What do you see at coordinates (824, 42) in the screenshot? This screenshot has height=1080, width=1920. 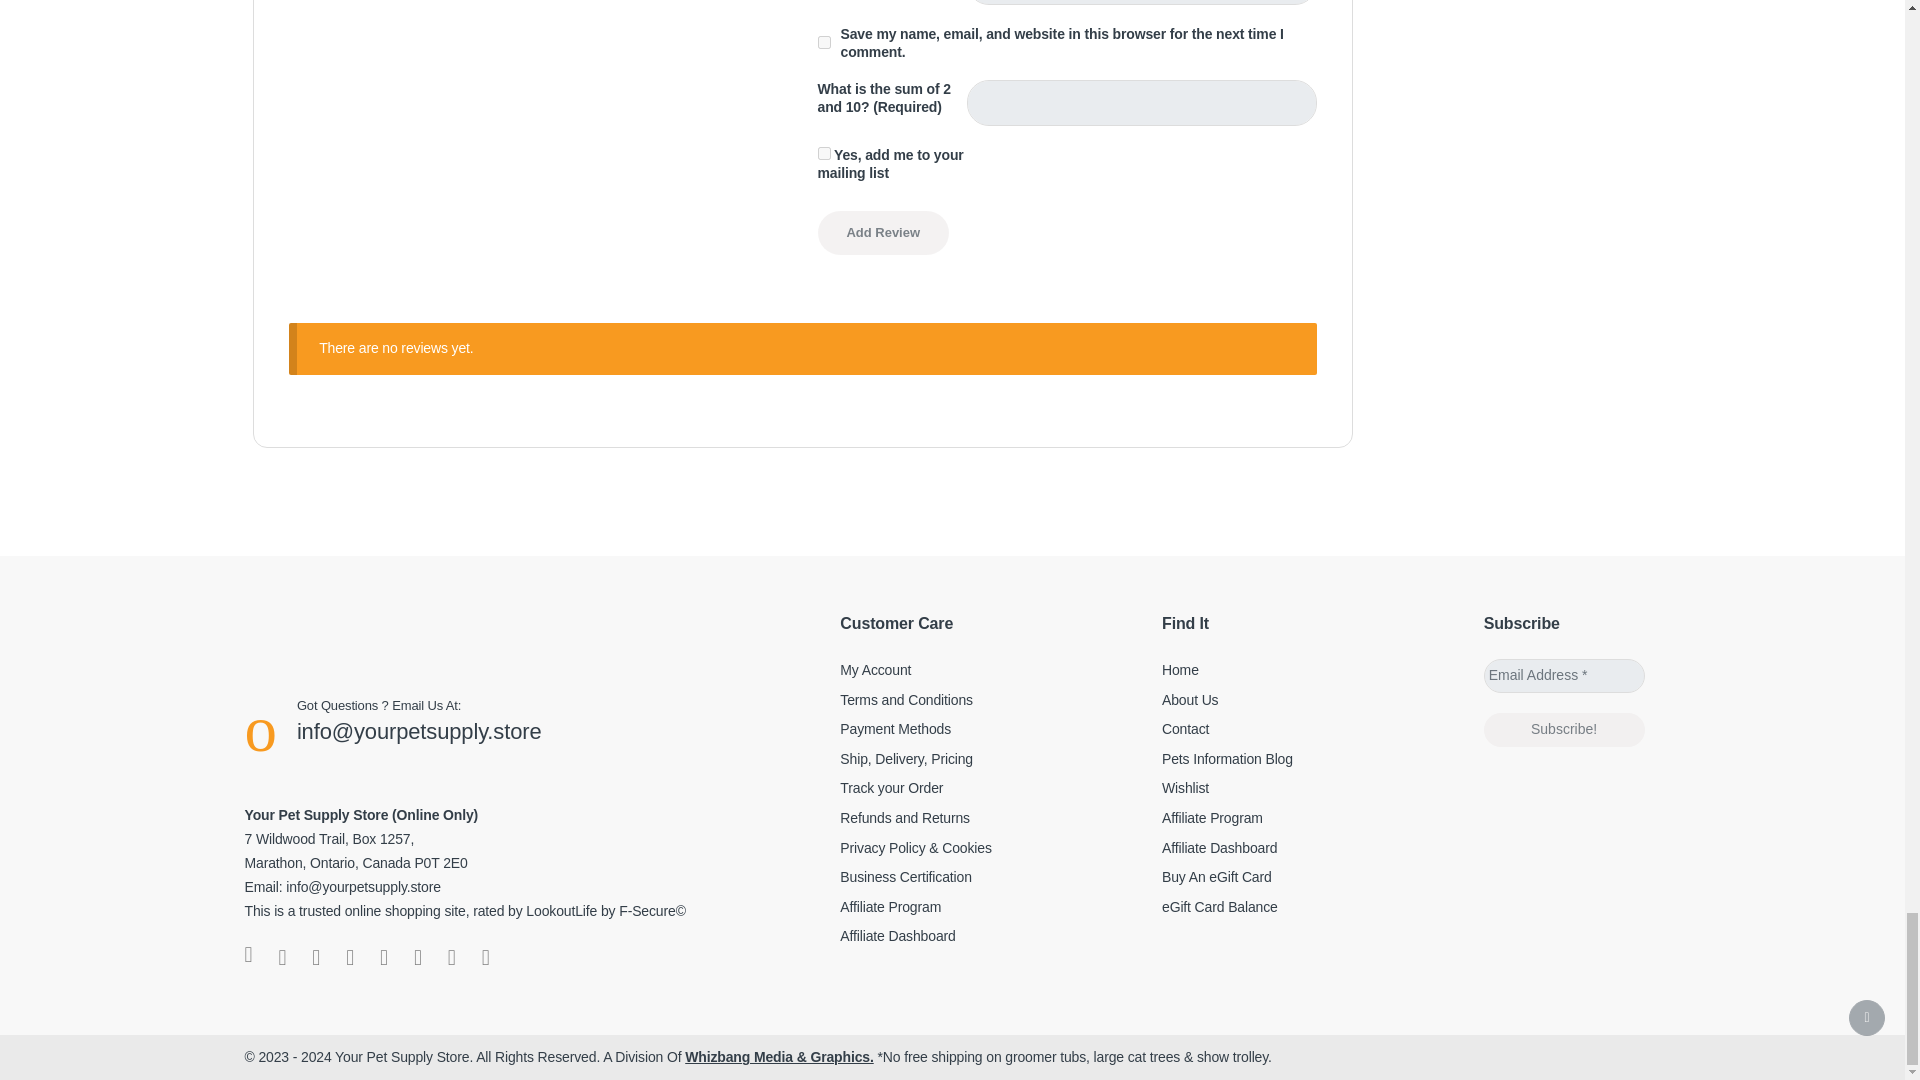 I see `yes` at bounding box center [824, 42].